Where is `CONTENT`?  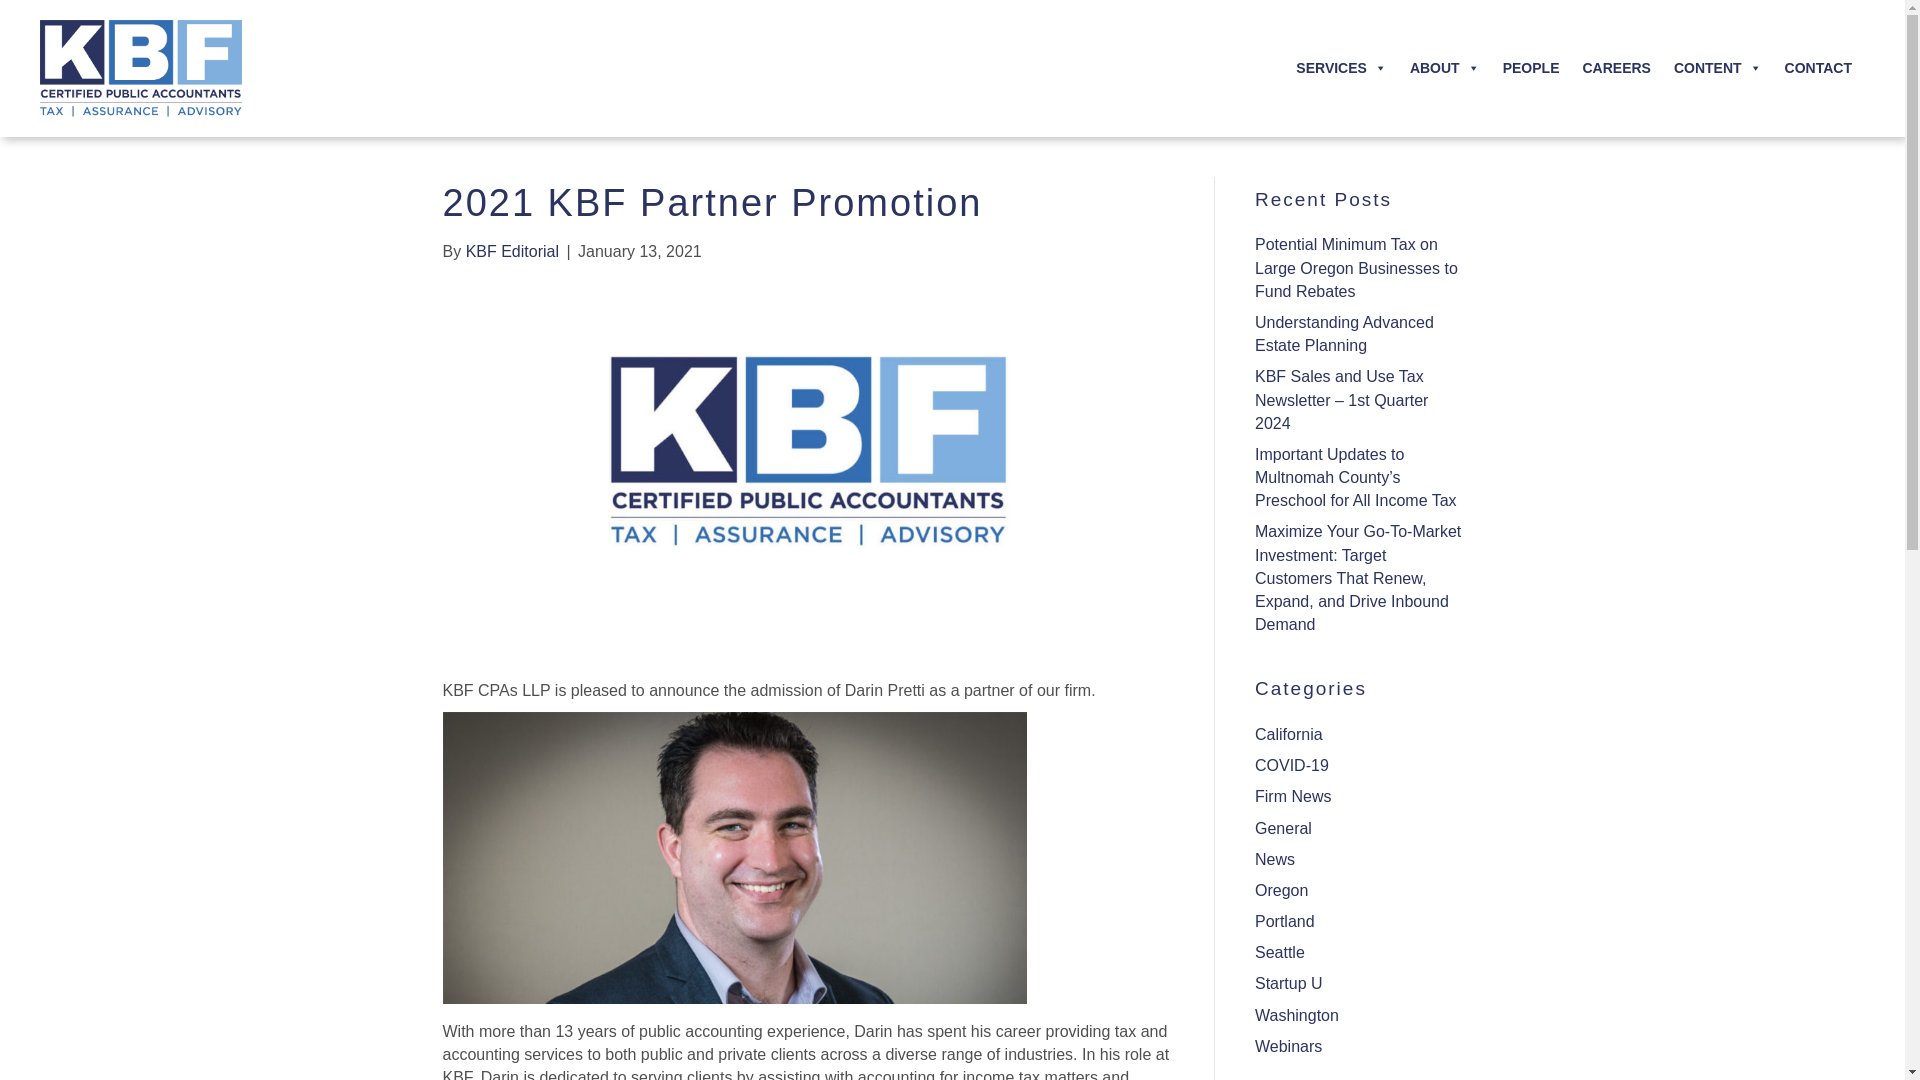 CONTENT is located at coordinates (1718, 67).